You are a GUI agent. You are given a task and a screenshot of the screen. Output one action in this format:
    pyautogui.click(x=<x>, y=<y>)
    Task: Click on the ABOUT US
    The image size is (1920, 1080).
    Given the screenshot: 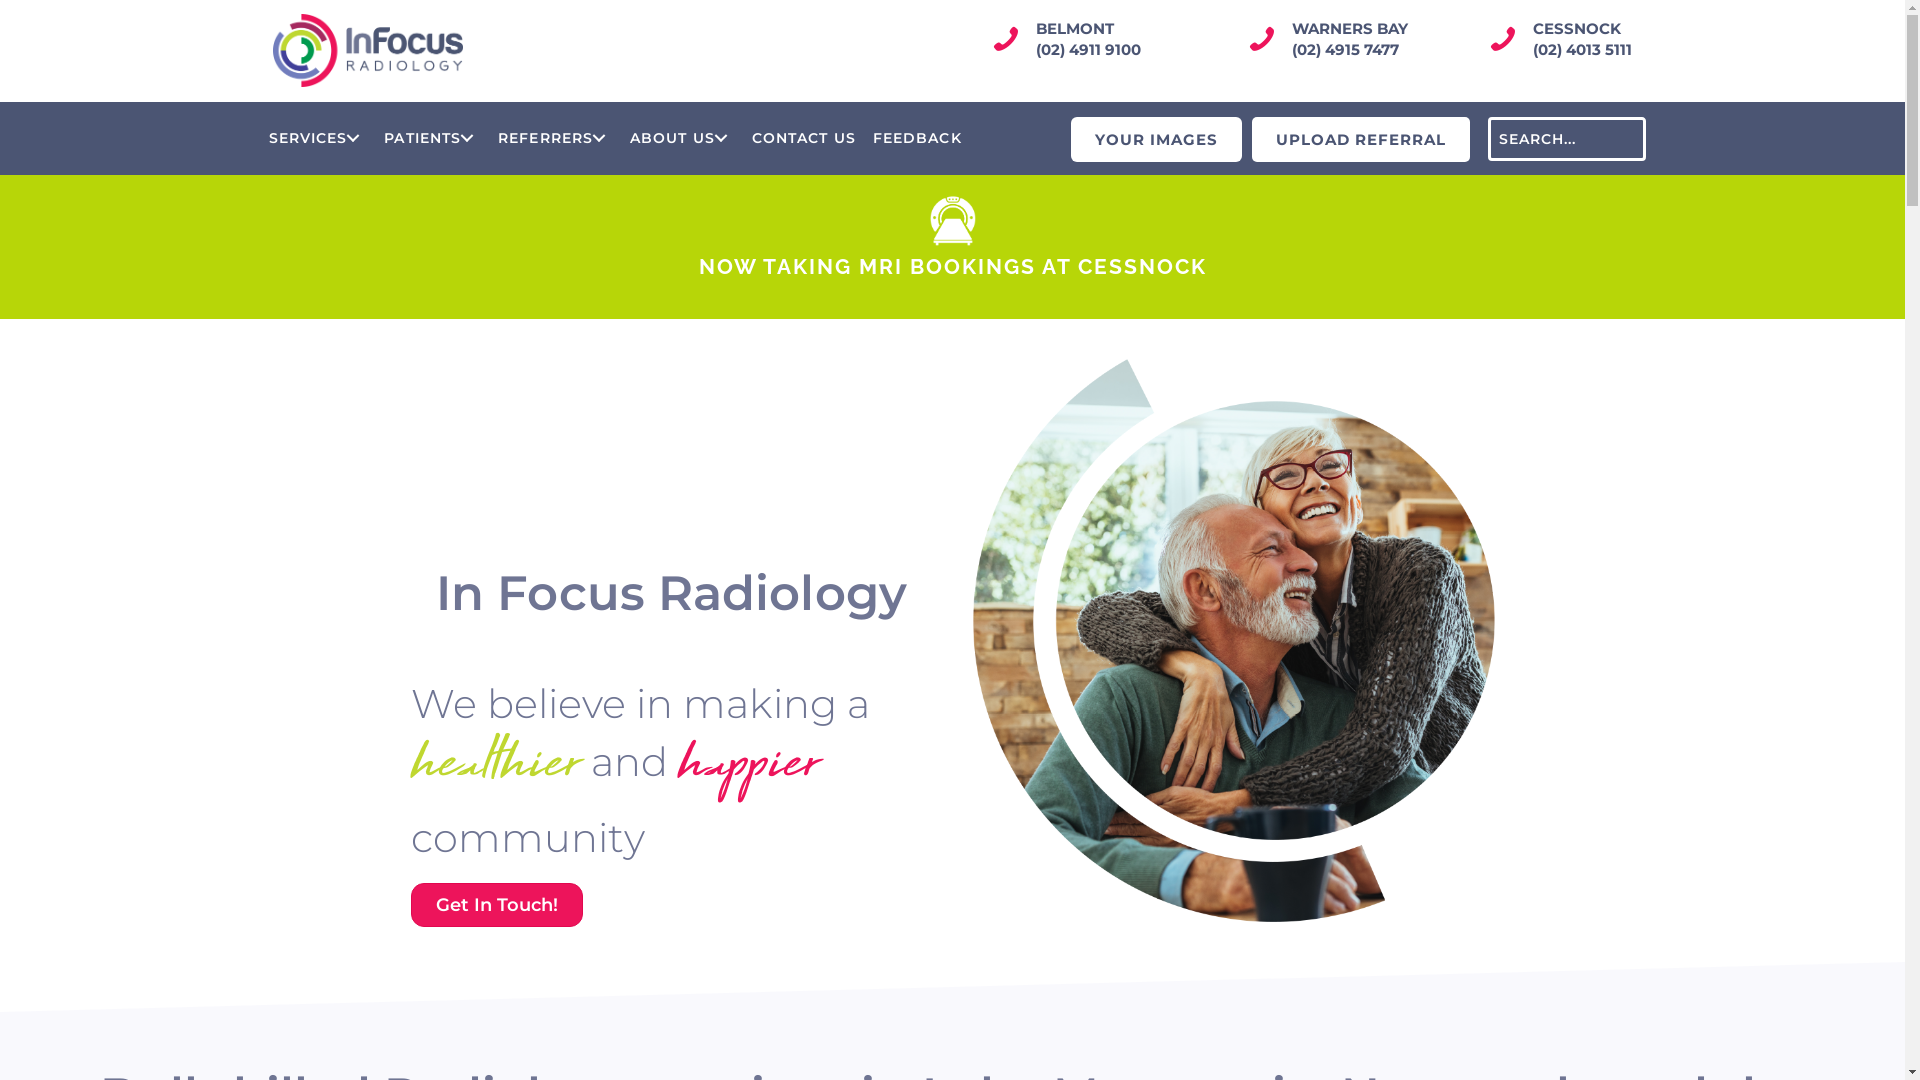 What is the action you would take?
    pyautogui.click(x=682, y=138)
    